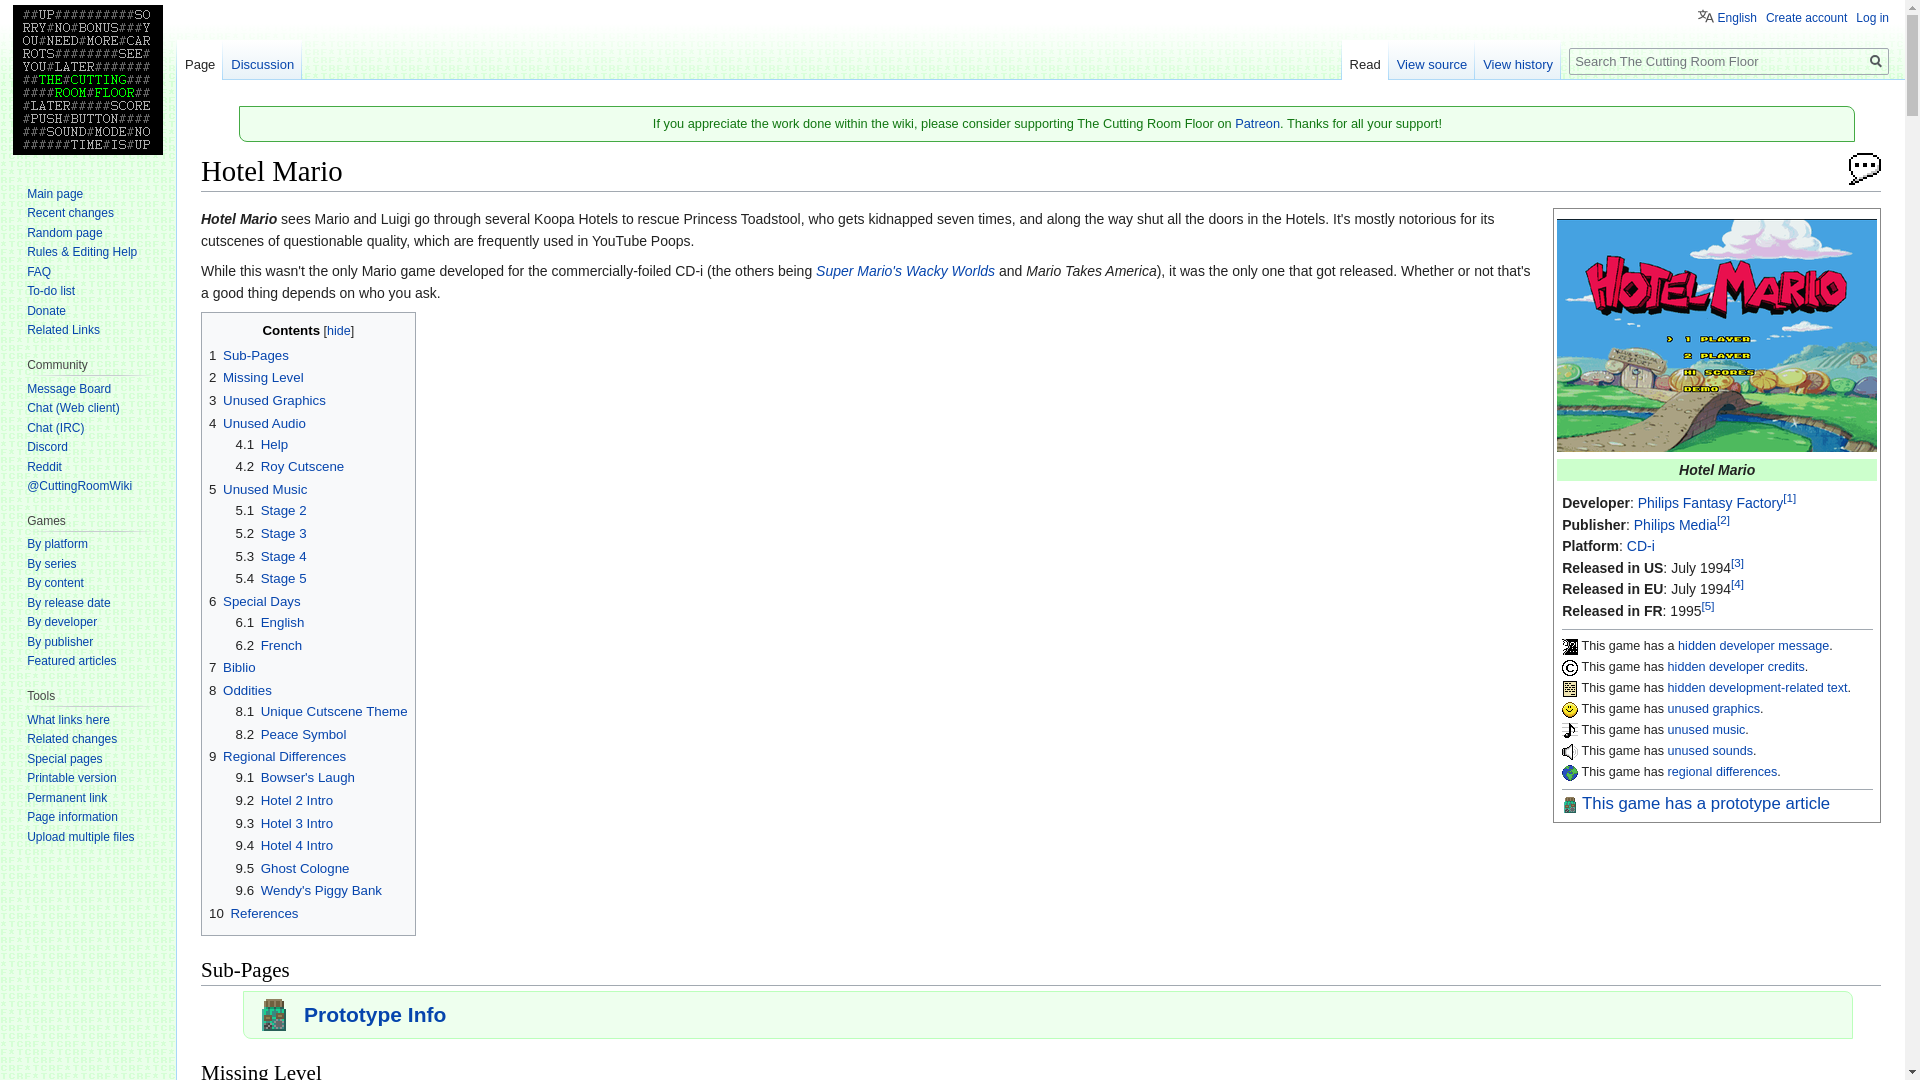 The width and height of the screenshot is (1920, 1080). I want to click on Category:Games developed by Philips Fantasy Factory, so click(1710, 502).